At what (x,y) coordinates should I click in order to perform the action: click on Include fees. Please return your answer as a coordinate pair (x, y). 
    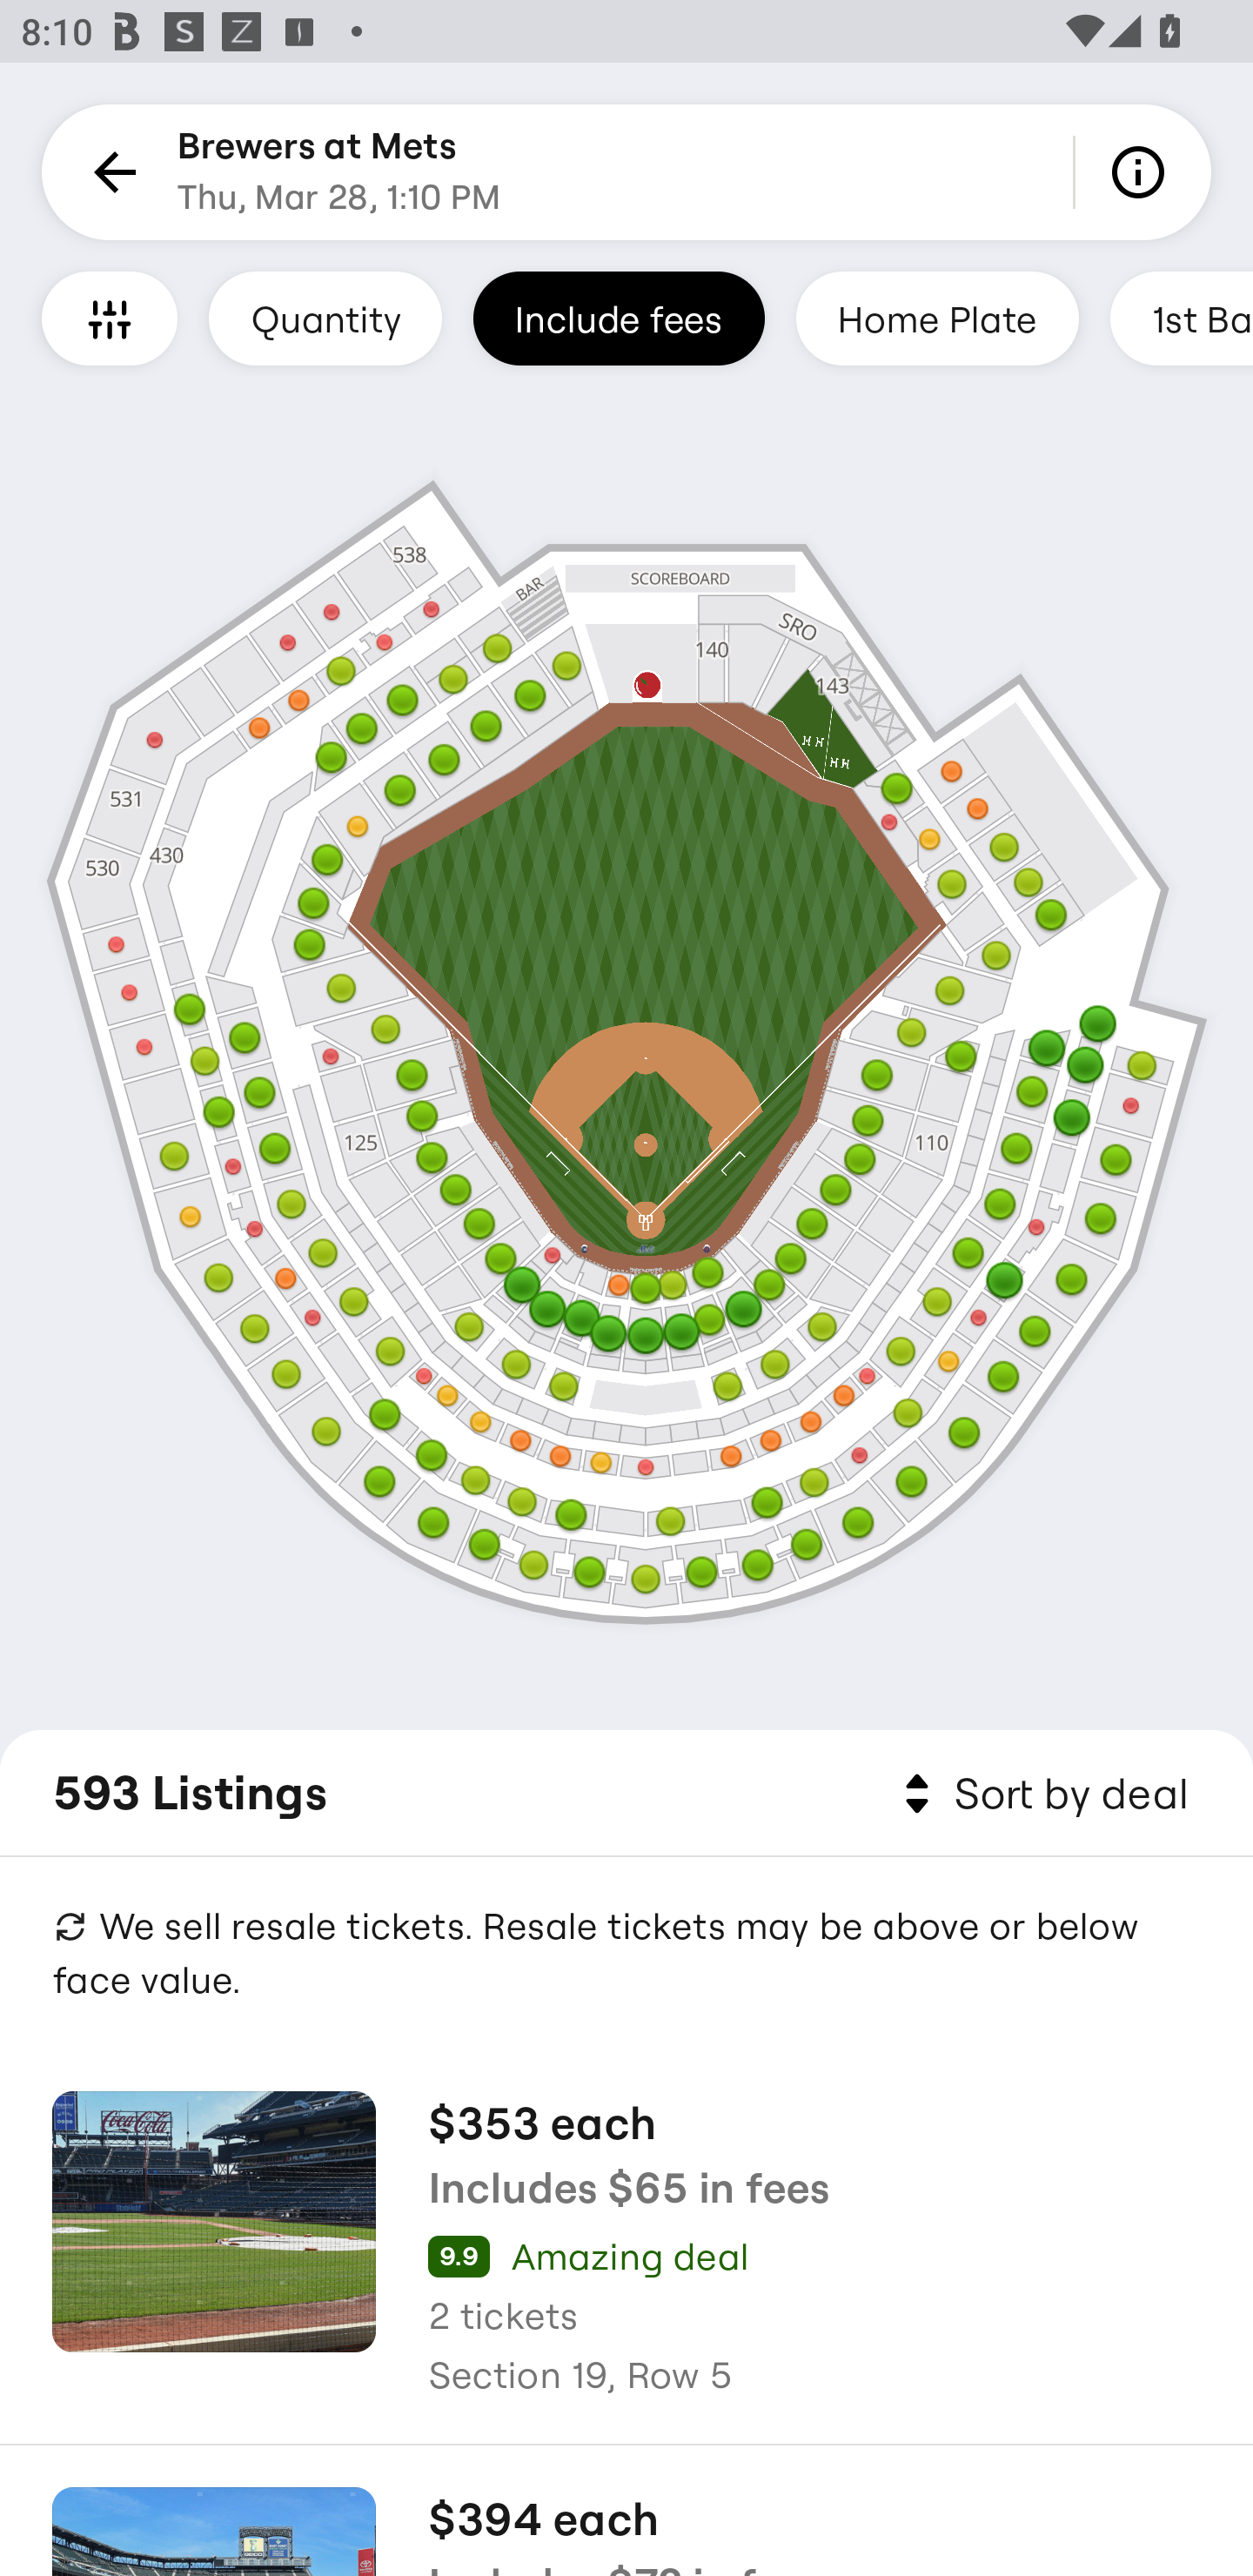
    Looking at the image, I should click on (619, 318).